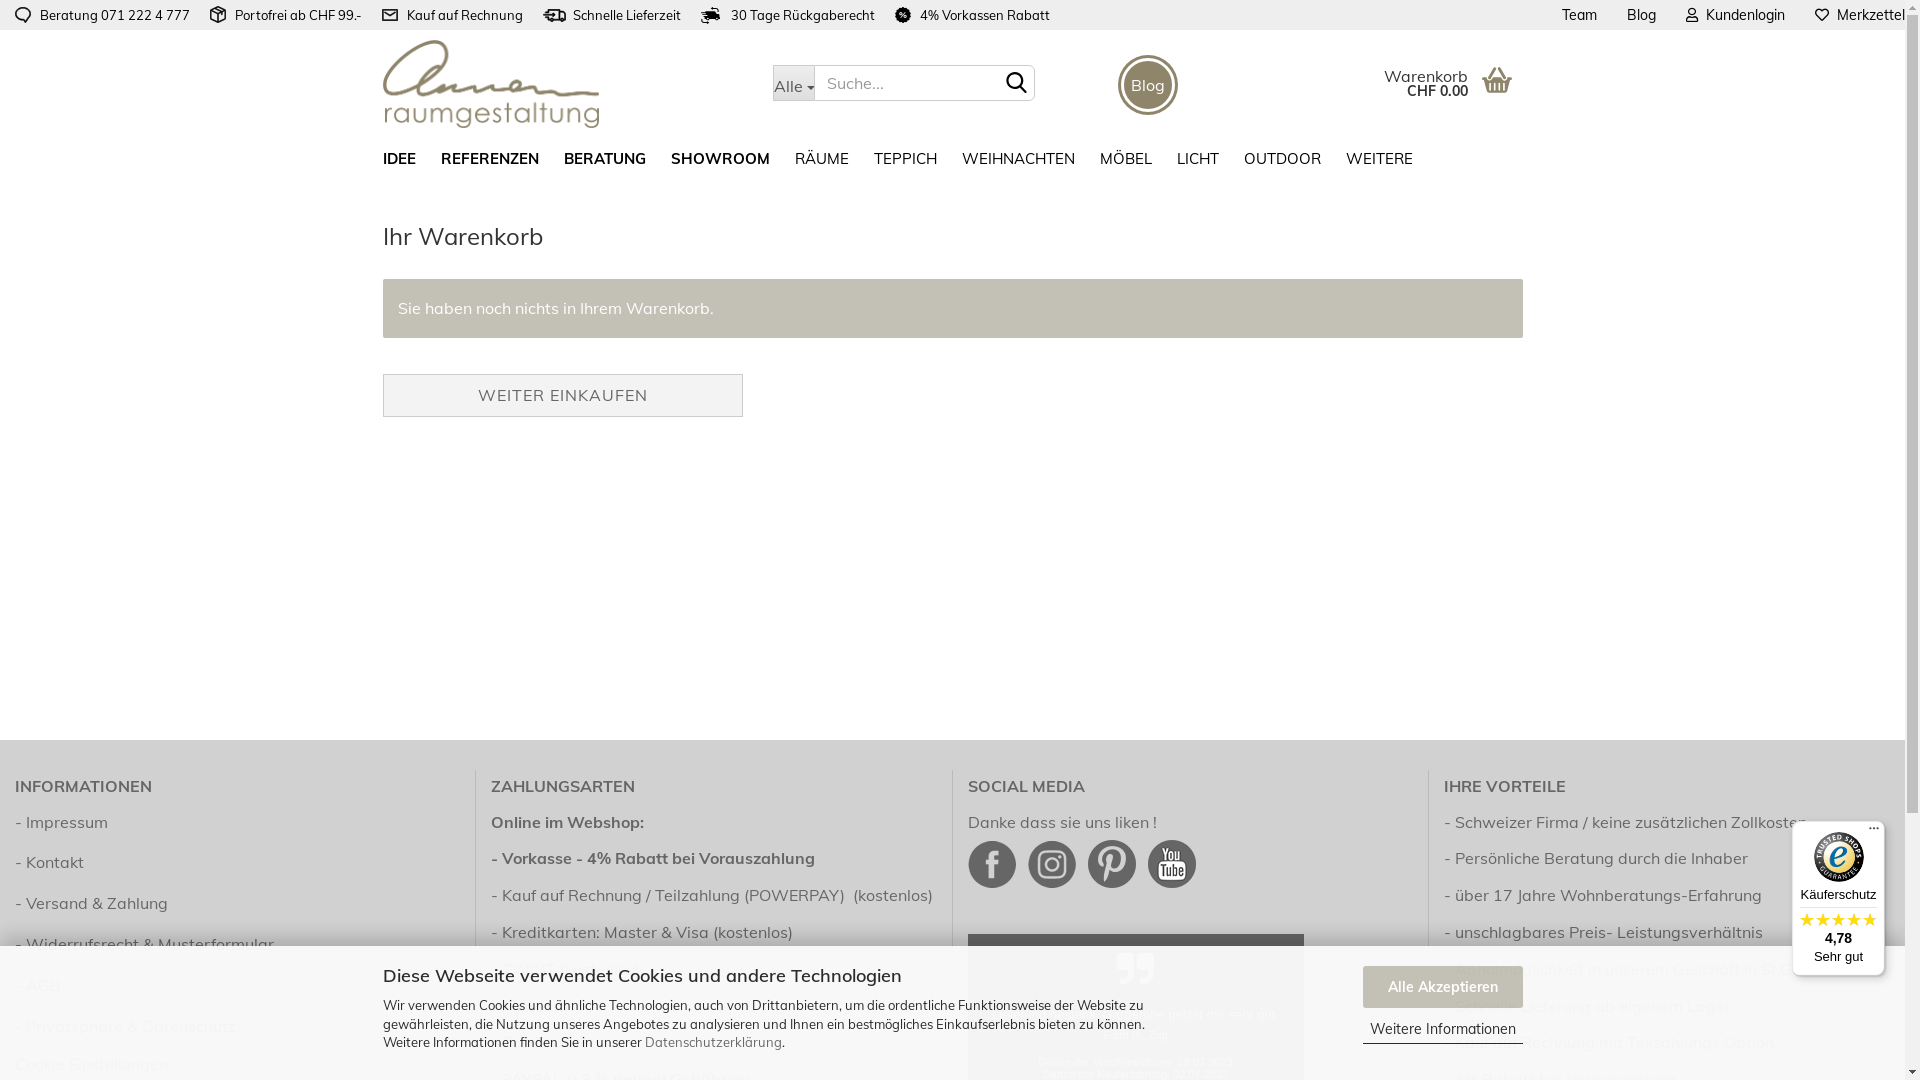 Image resolution: width=1920 pixels, height=1080 pixels. What do you see at coordinates (1580, 15) in the screenshot?
I see `Team` at bounding box center [1580, 15].